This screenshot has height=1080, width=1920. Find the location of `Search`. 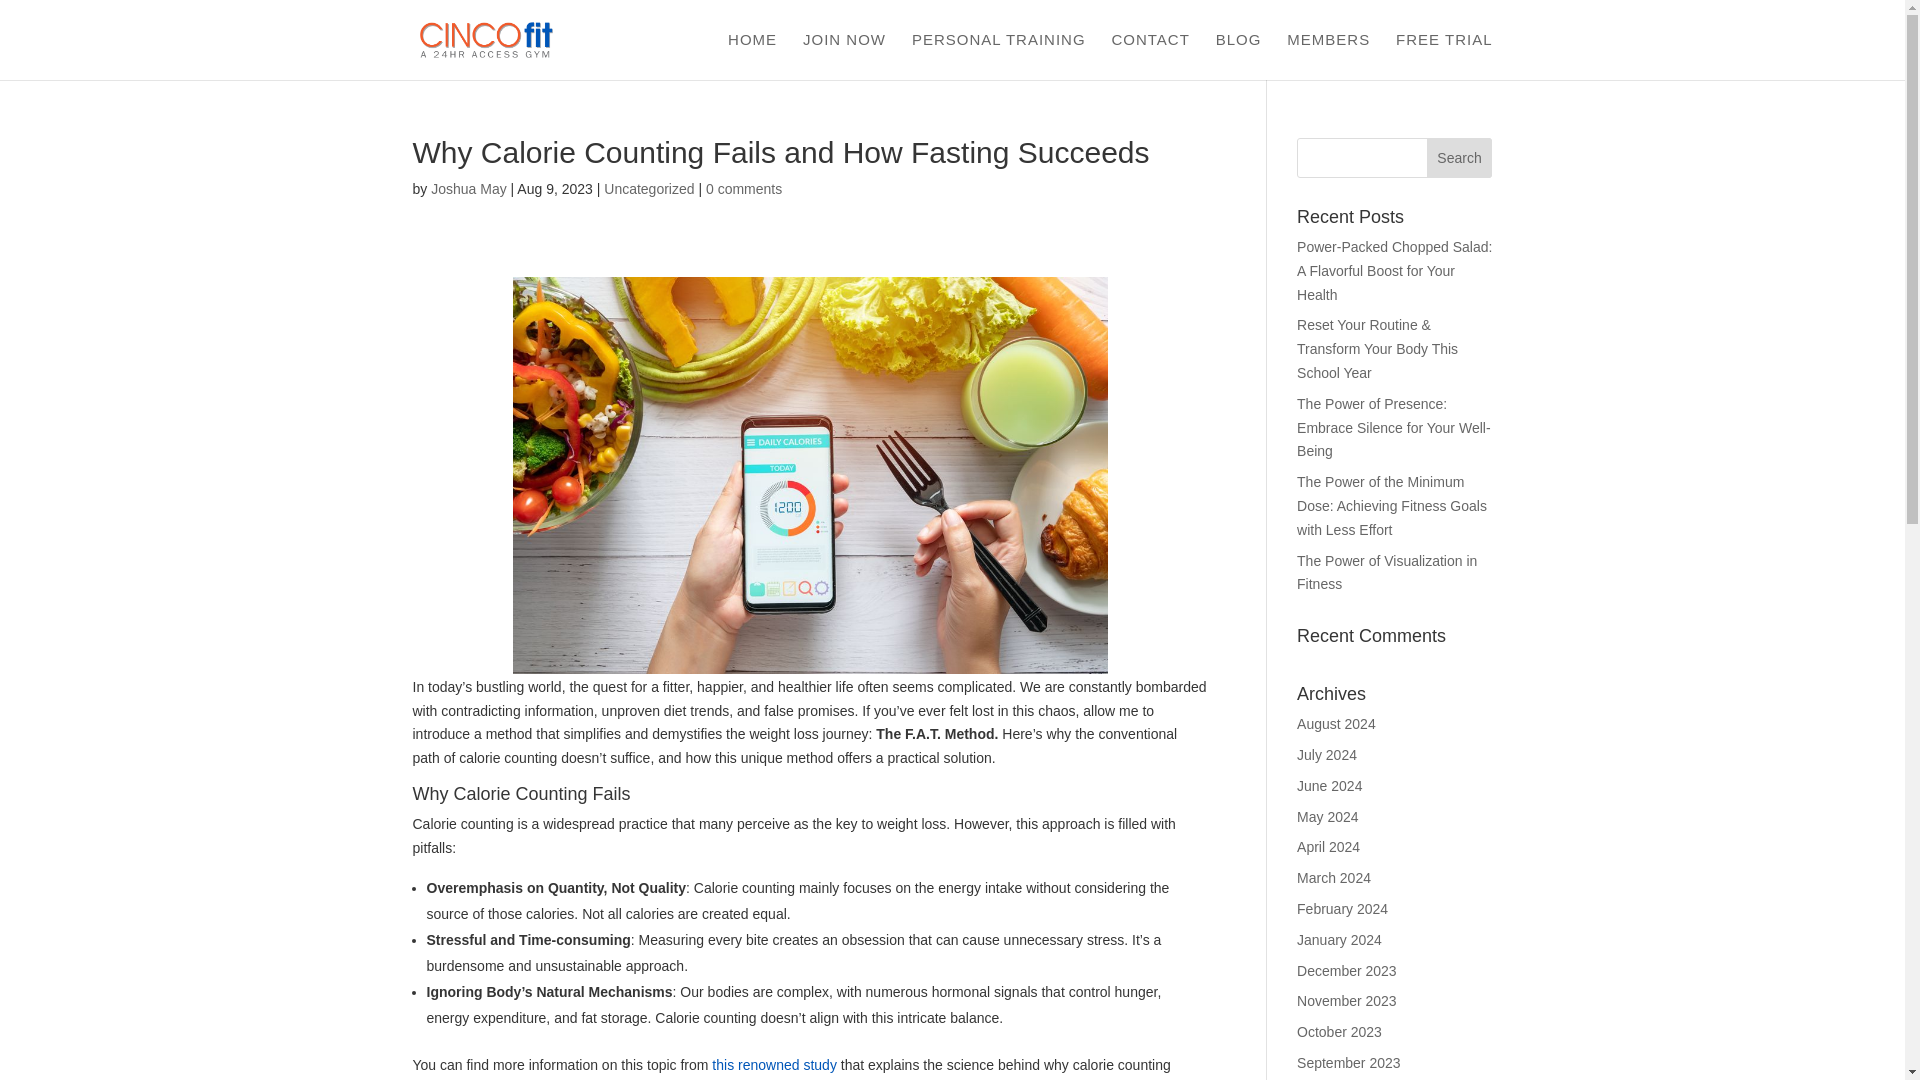

Search is located at coordinates (1460, 158).